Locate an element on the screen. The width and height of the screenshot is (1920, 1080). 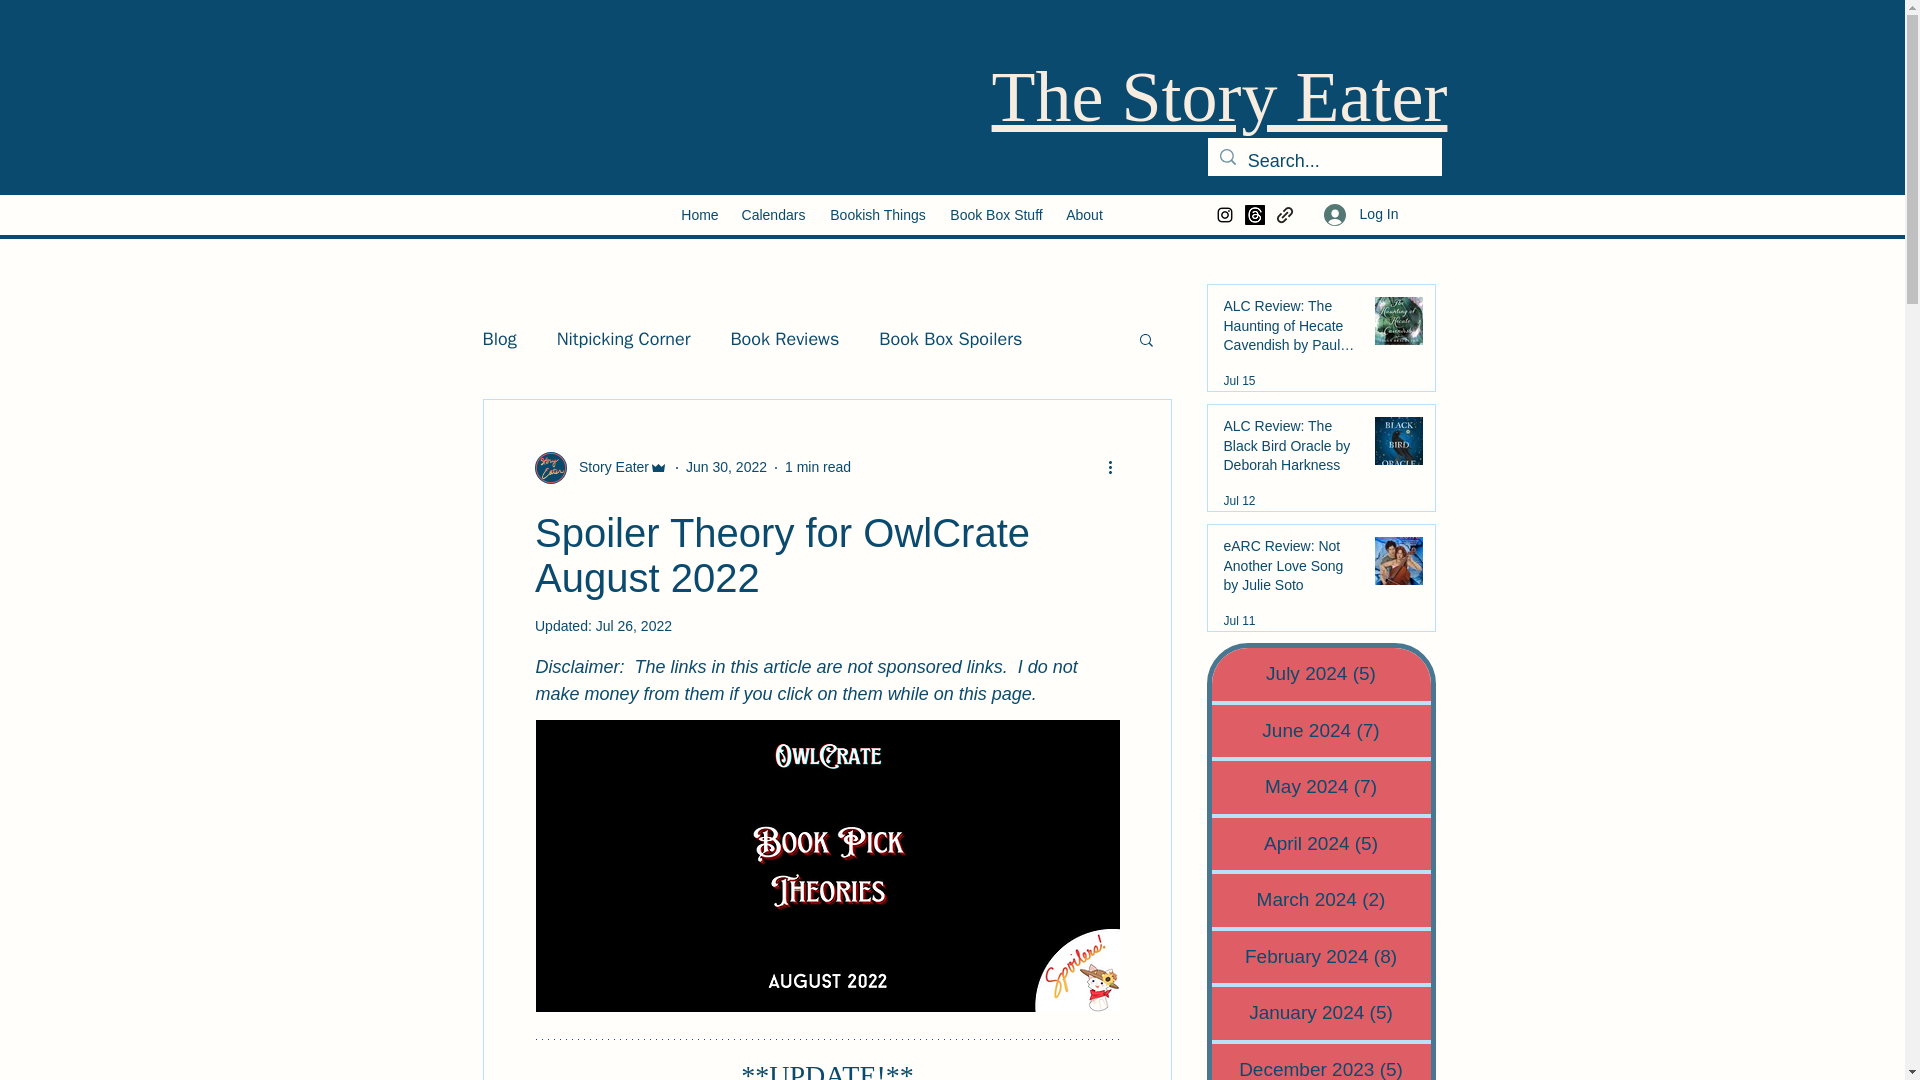
Jun 30, 2022 is located at coordinates (726, 467).